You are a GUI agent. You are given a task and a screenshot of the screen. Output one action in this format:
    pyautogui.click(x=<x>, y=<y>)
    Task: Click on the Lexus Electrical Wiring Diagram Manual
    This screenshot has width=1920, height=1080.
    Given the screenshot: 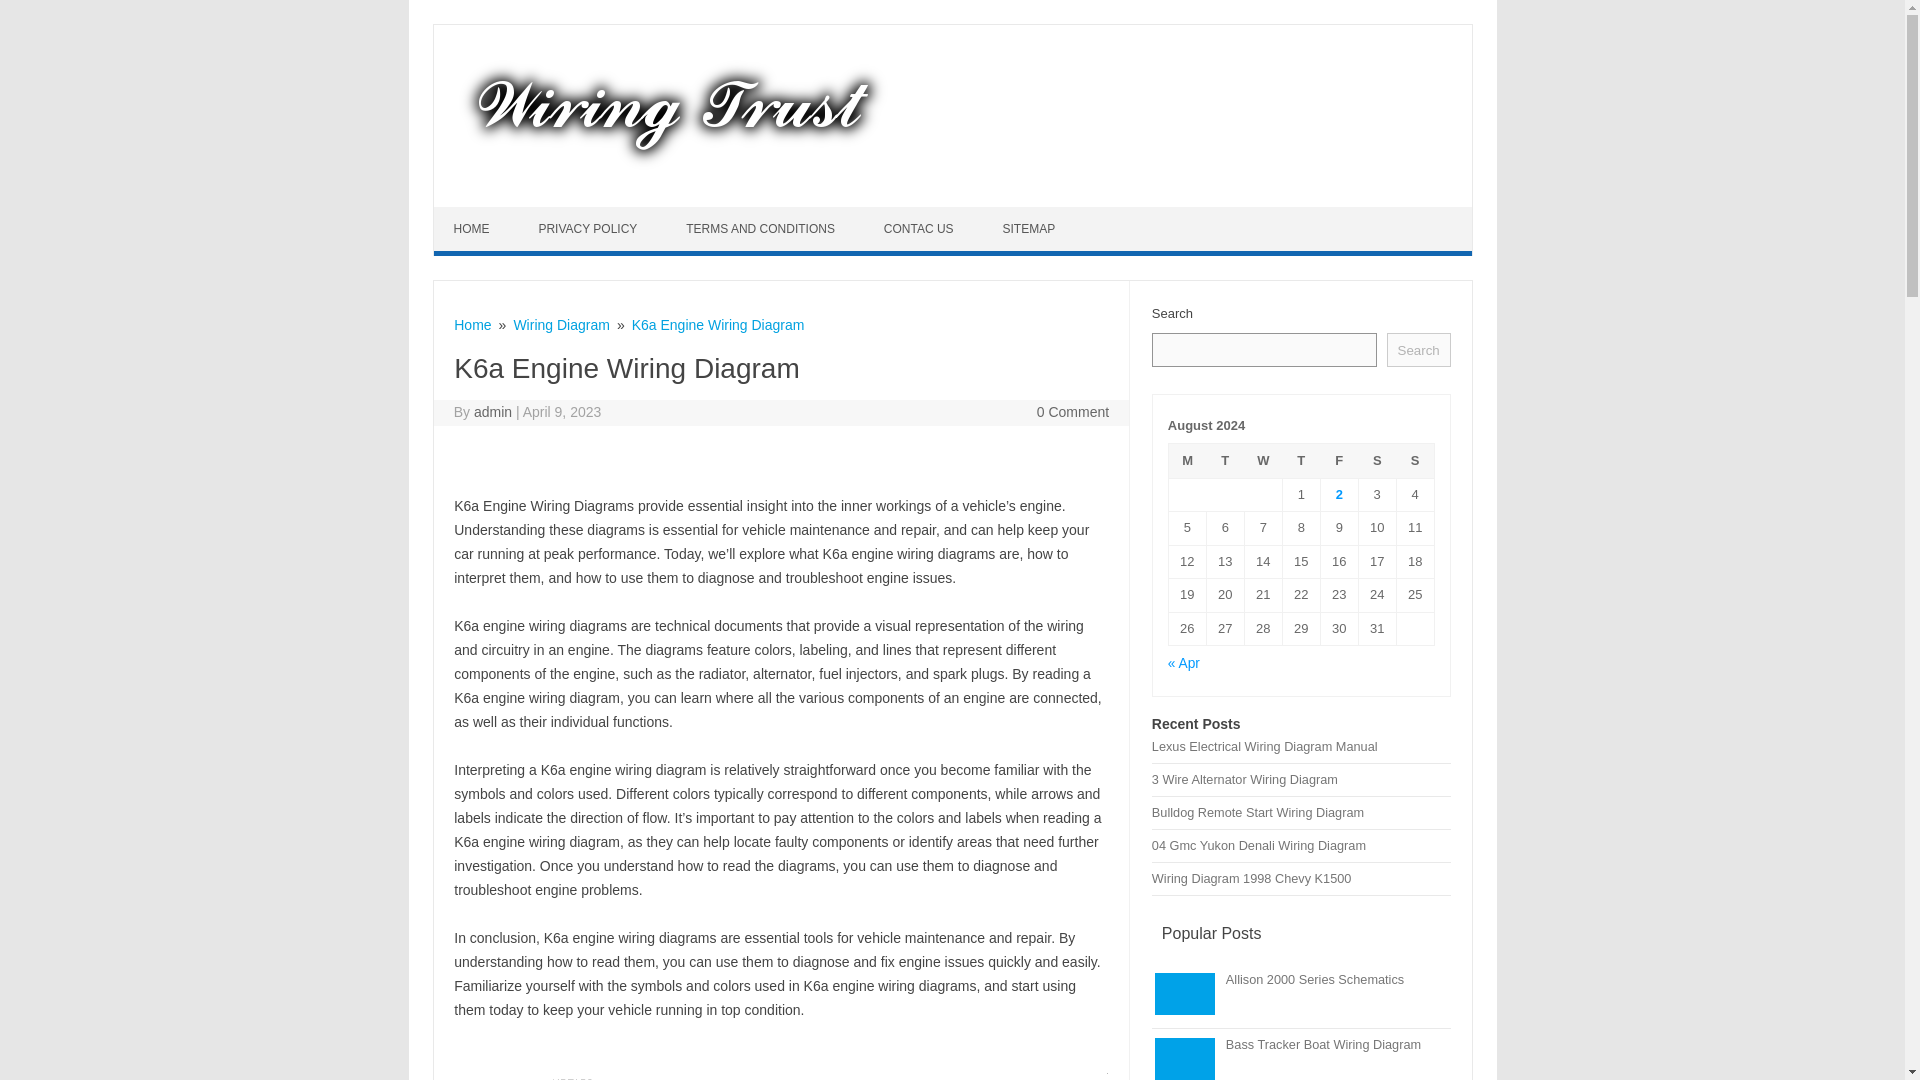 What is the action you would take?
    pyautogui.click(x=1265, y=746)
    